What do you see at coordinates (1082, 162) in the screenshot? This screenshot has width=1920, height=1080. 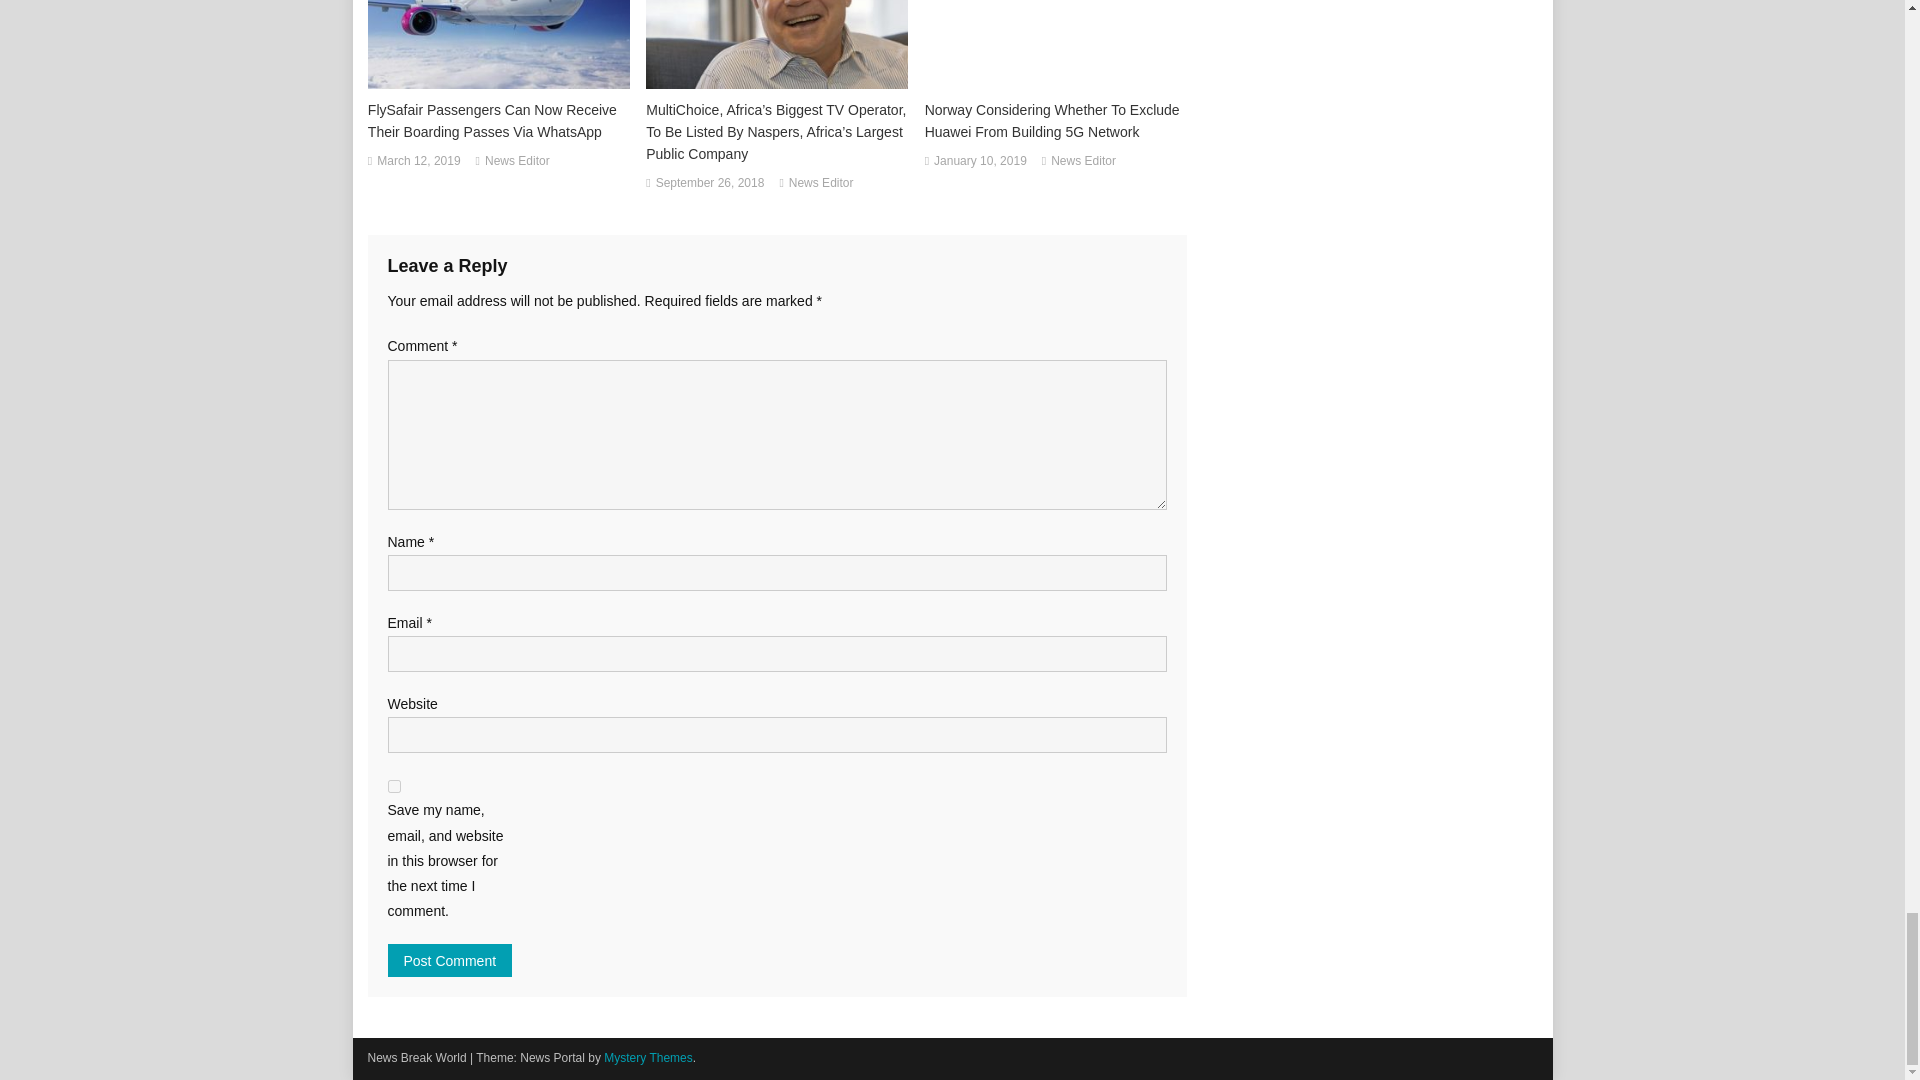 I see `News Editor` at bounding box center [1082, 162].